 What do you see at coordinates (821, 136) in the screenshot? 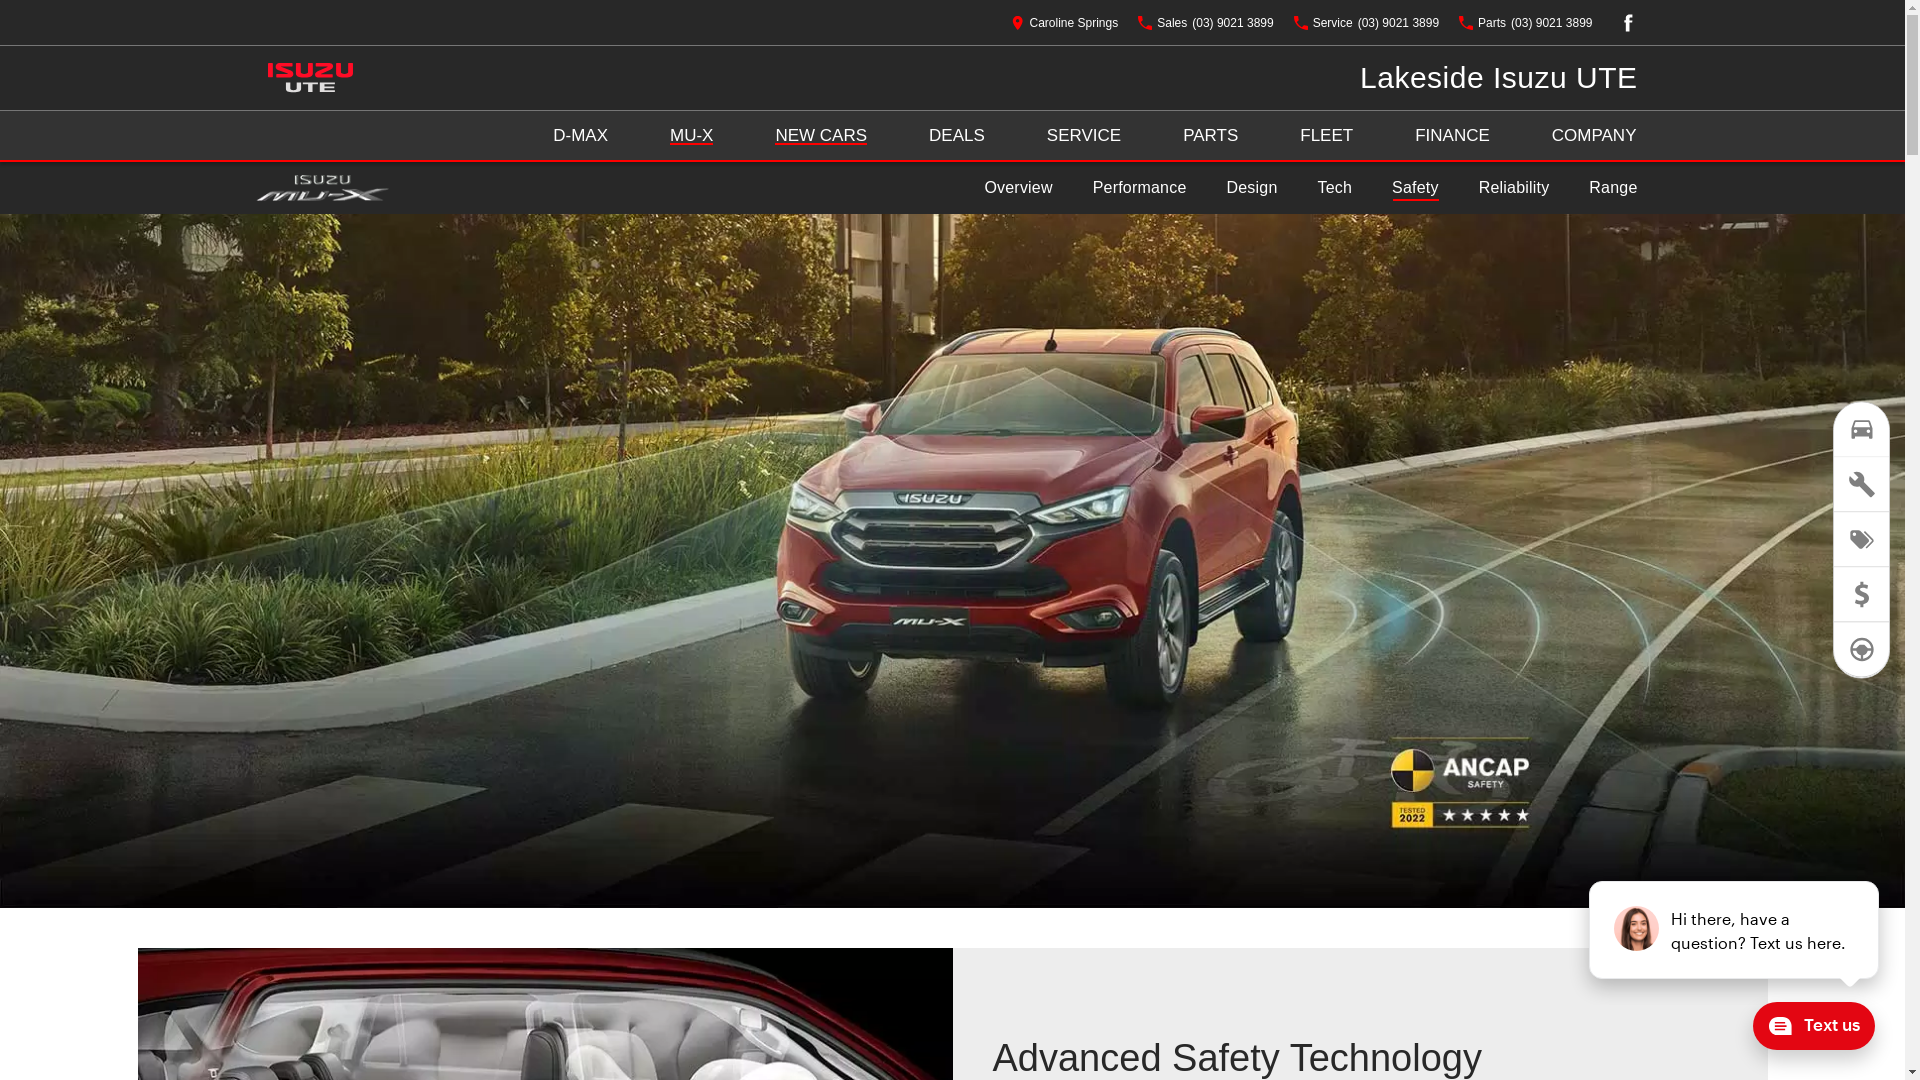
I see `NEW CARS` at bounding box center [821, 136].